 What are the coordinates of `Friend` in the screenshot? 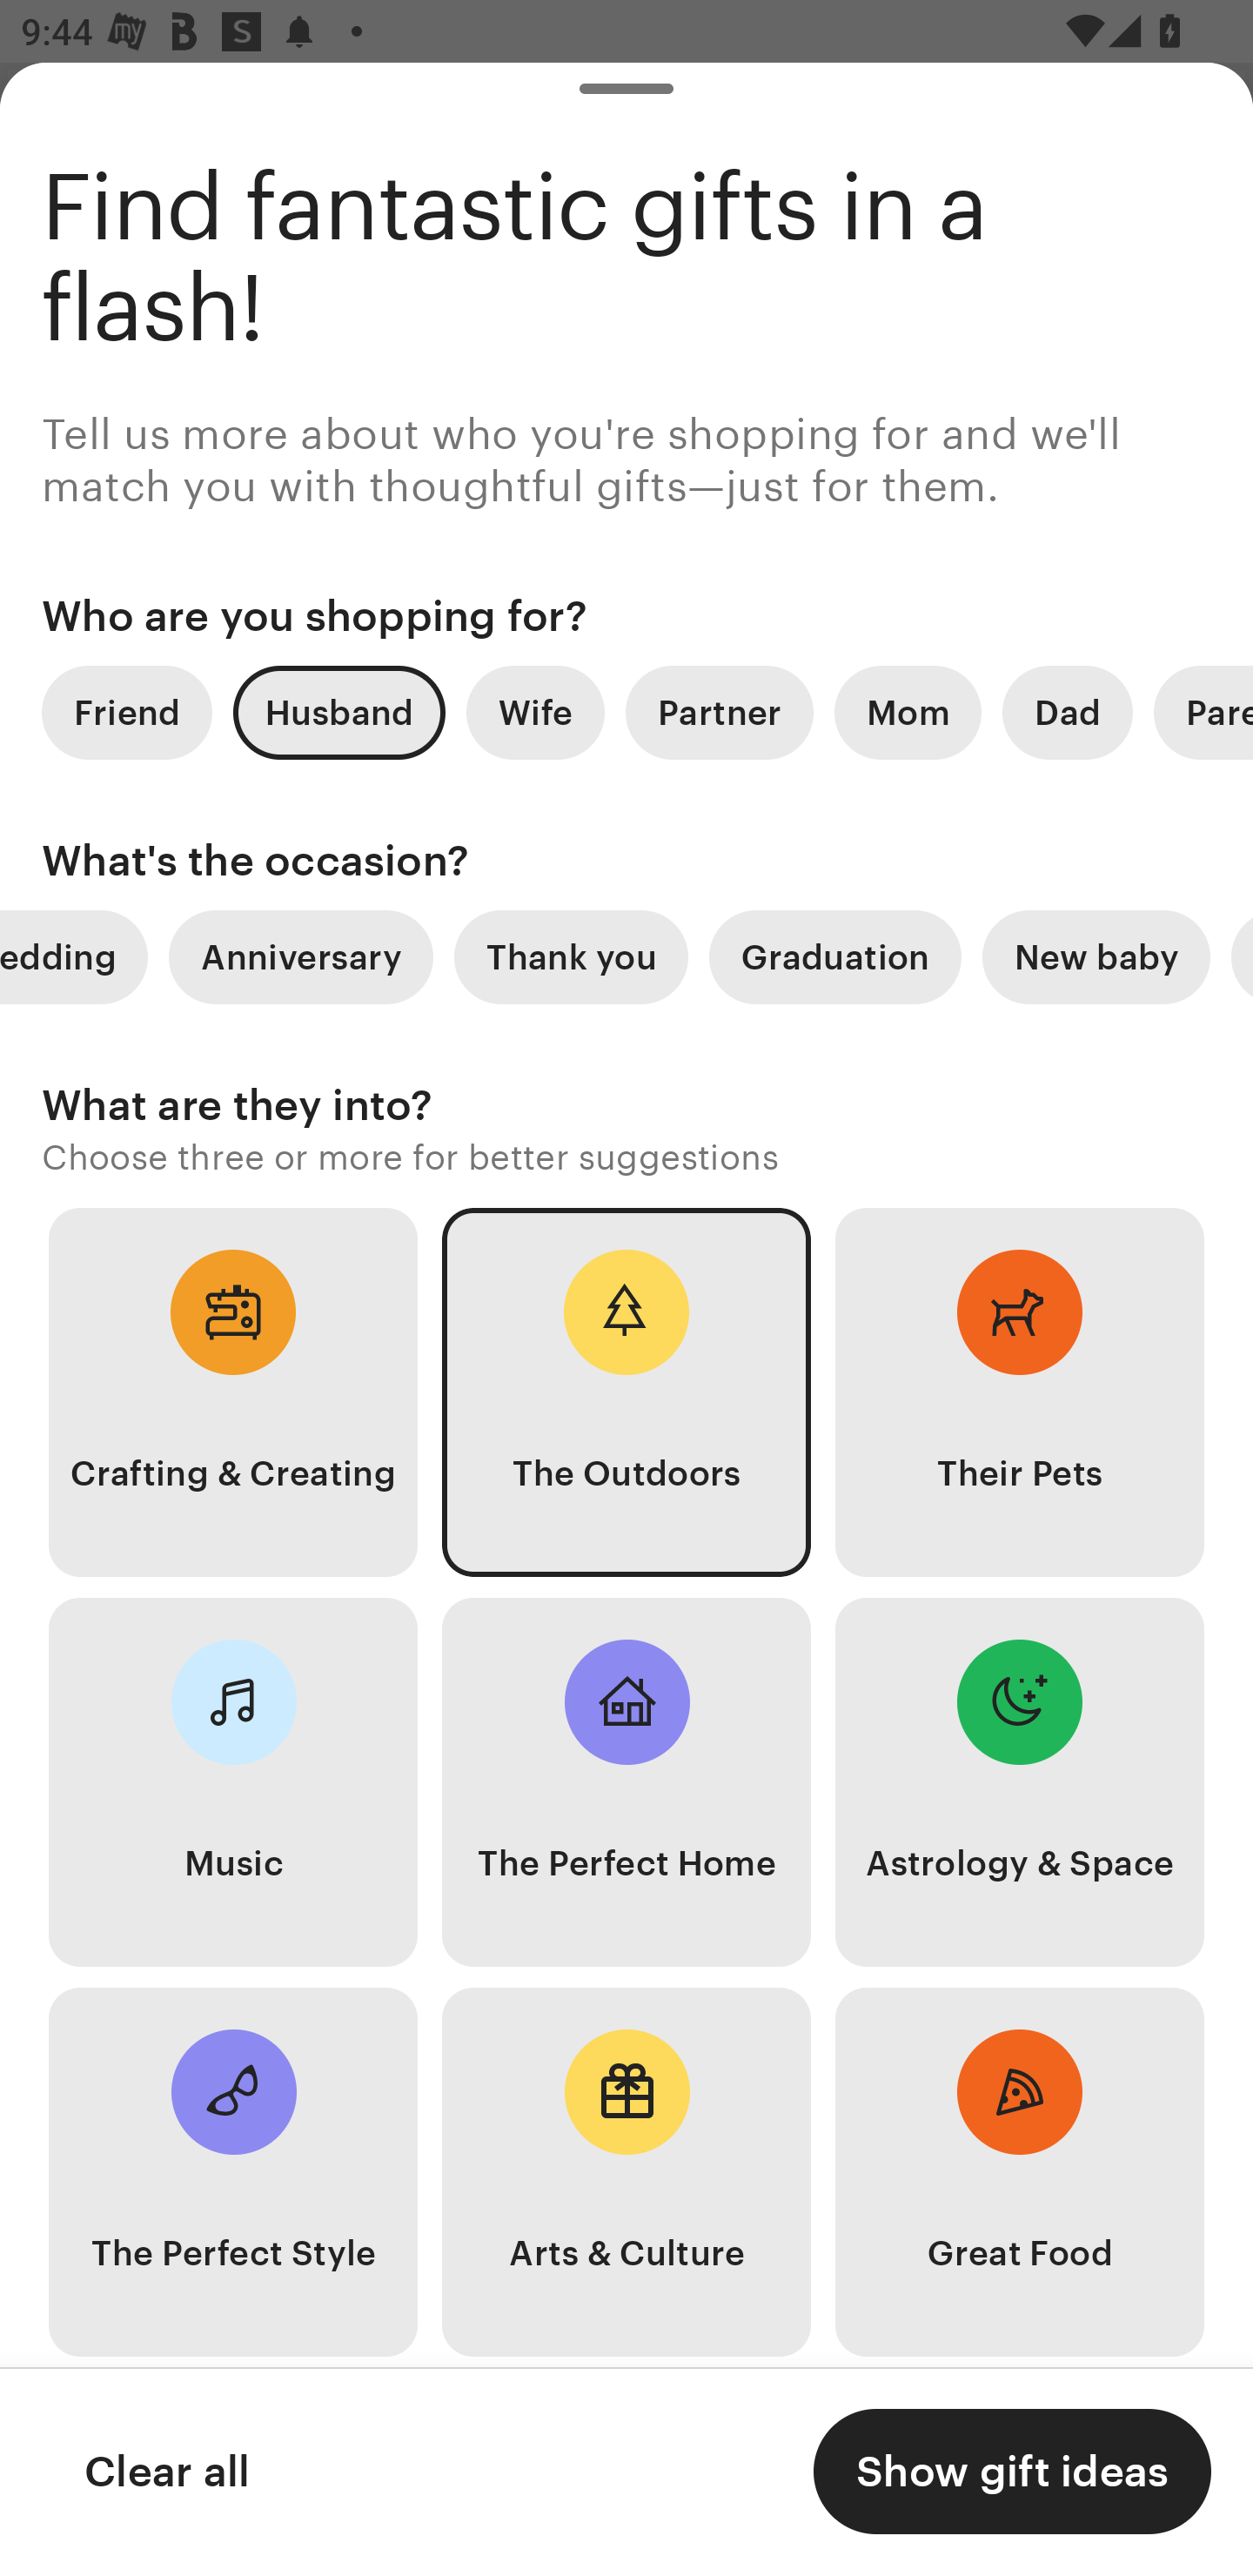 It's located at (126, 712).